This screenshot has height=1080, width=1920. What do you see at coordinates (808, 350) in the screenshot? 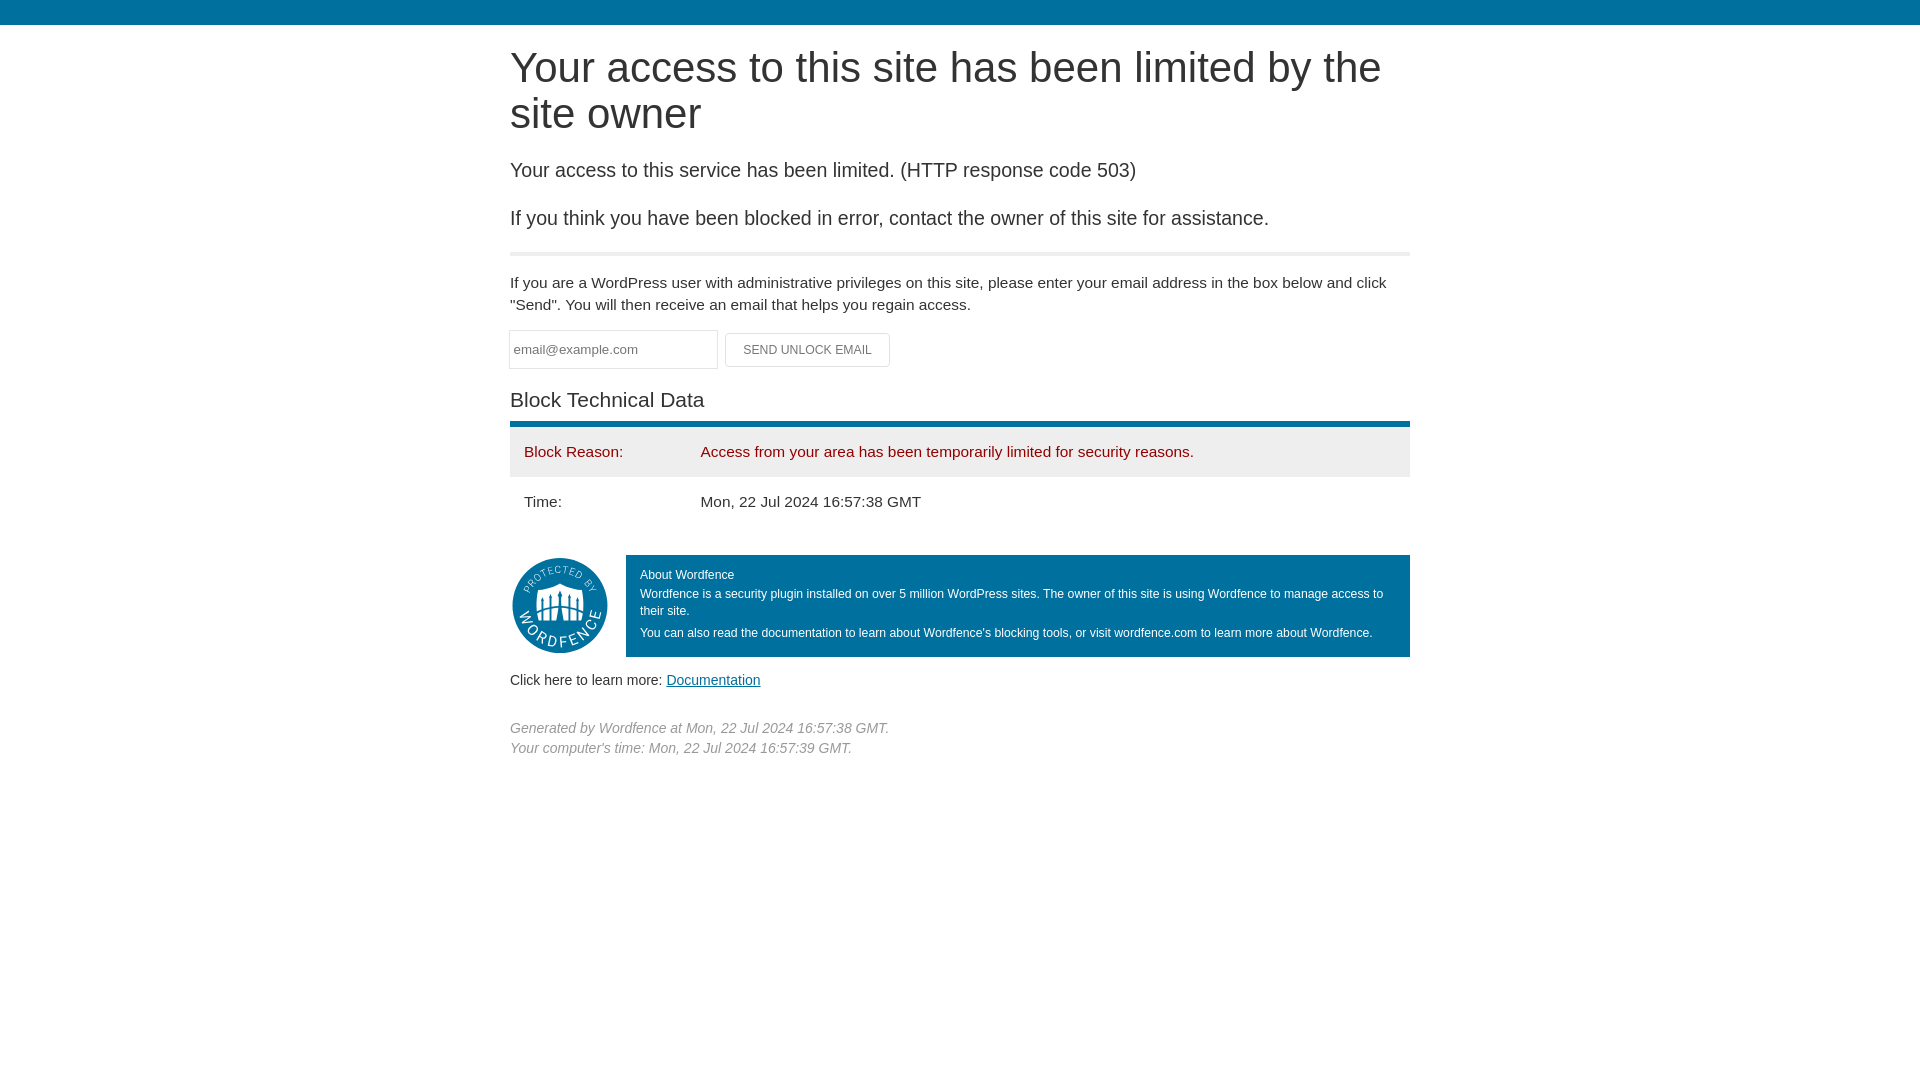
I see `Send Unlock Email` at bounding box center [808, 350].